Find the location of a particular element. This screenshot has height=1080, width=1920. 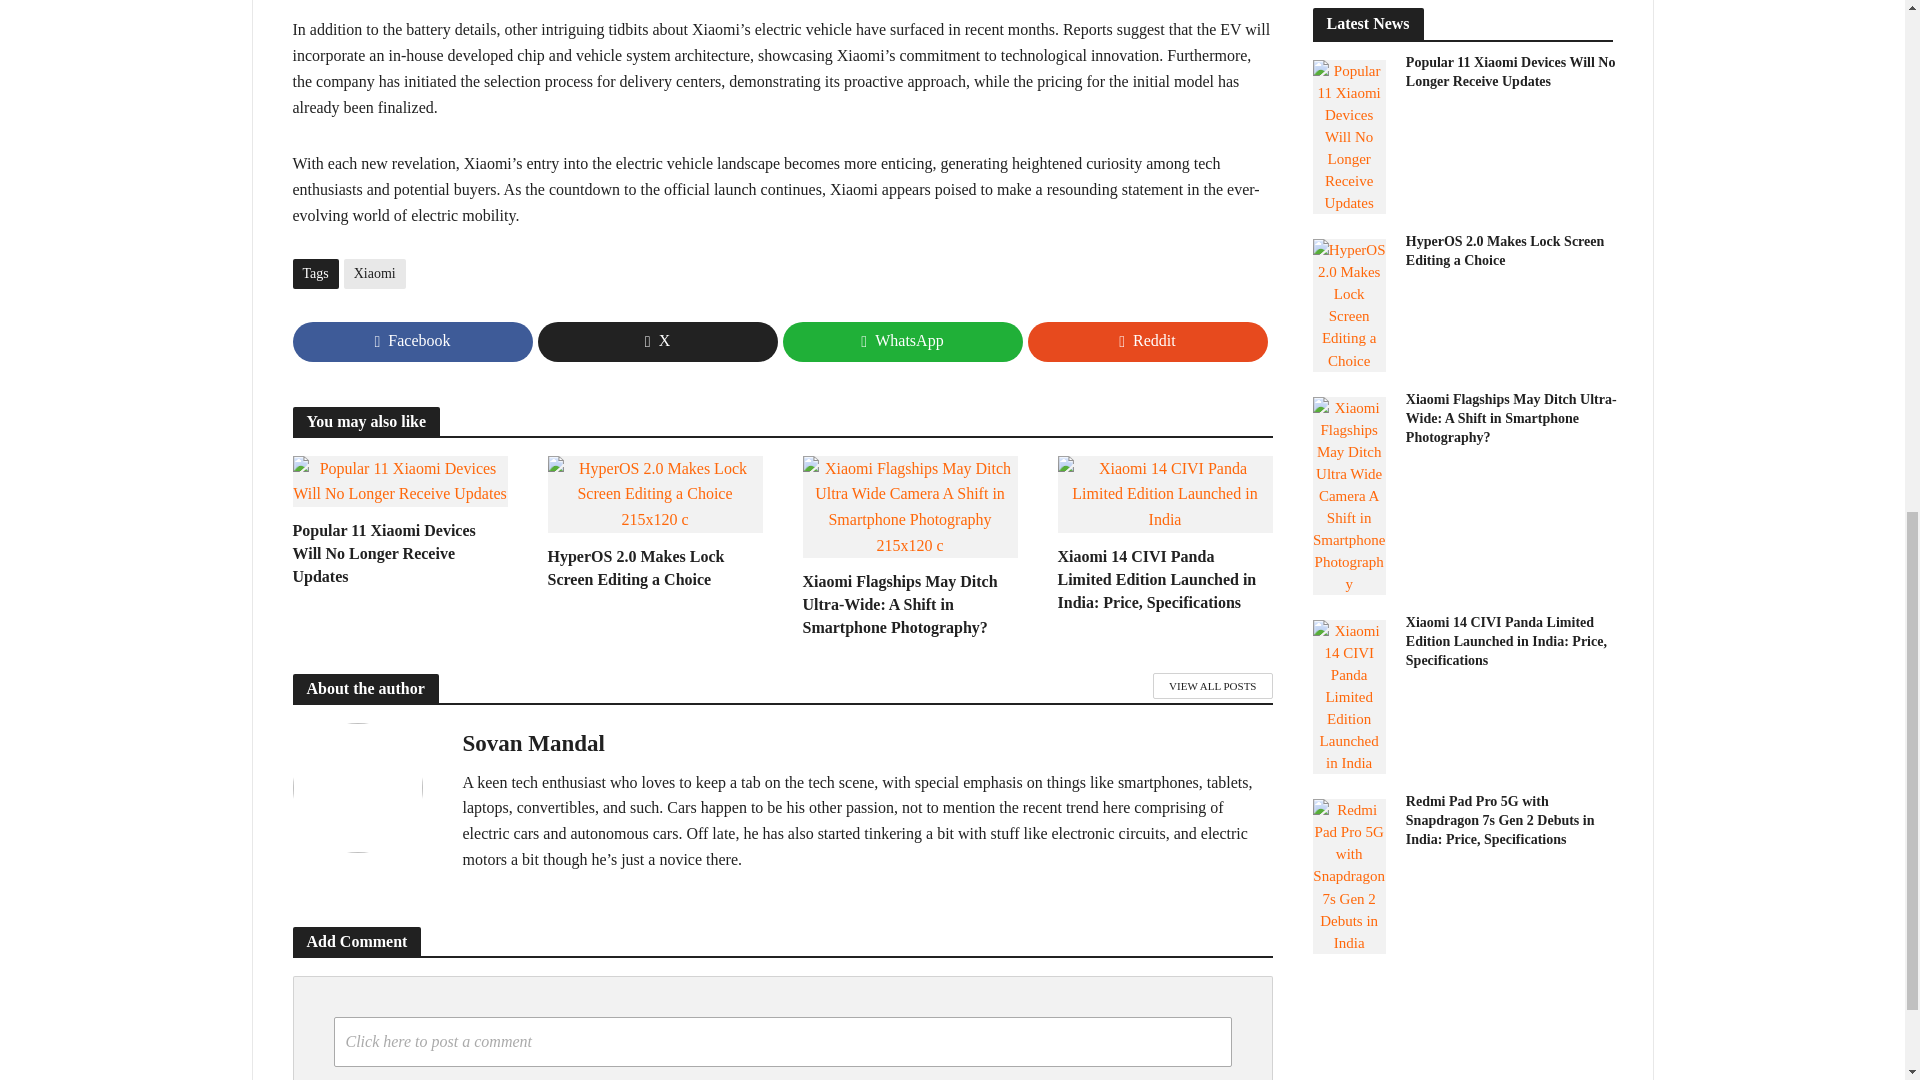

Popular 11 Xiaomi Devices Will No Longer Receive Updates is located at coordinates (398, 479).